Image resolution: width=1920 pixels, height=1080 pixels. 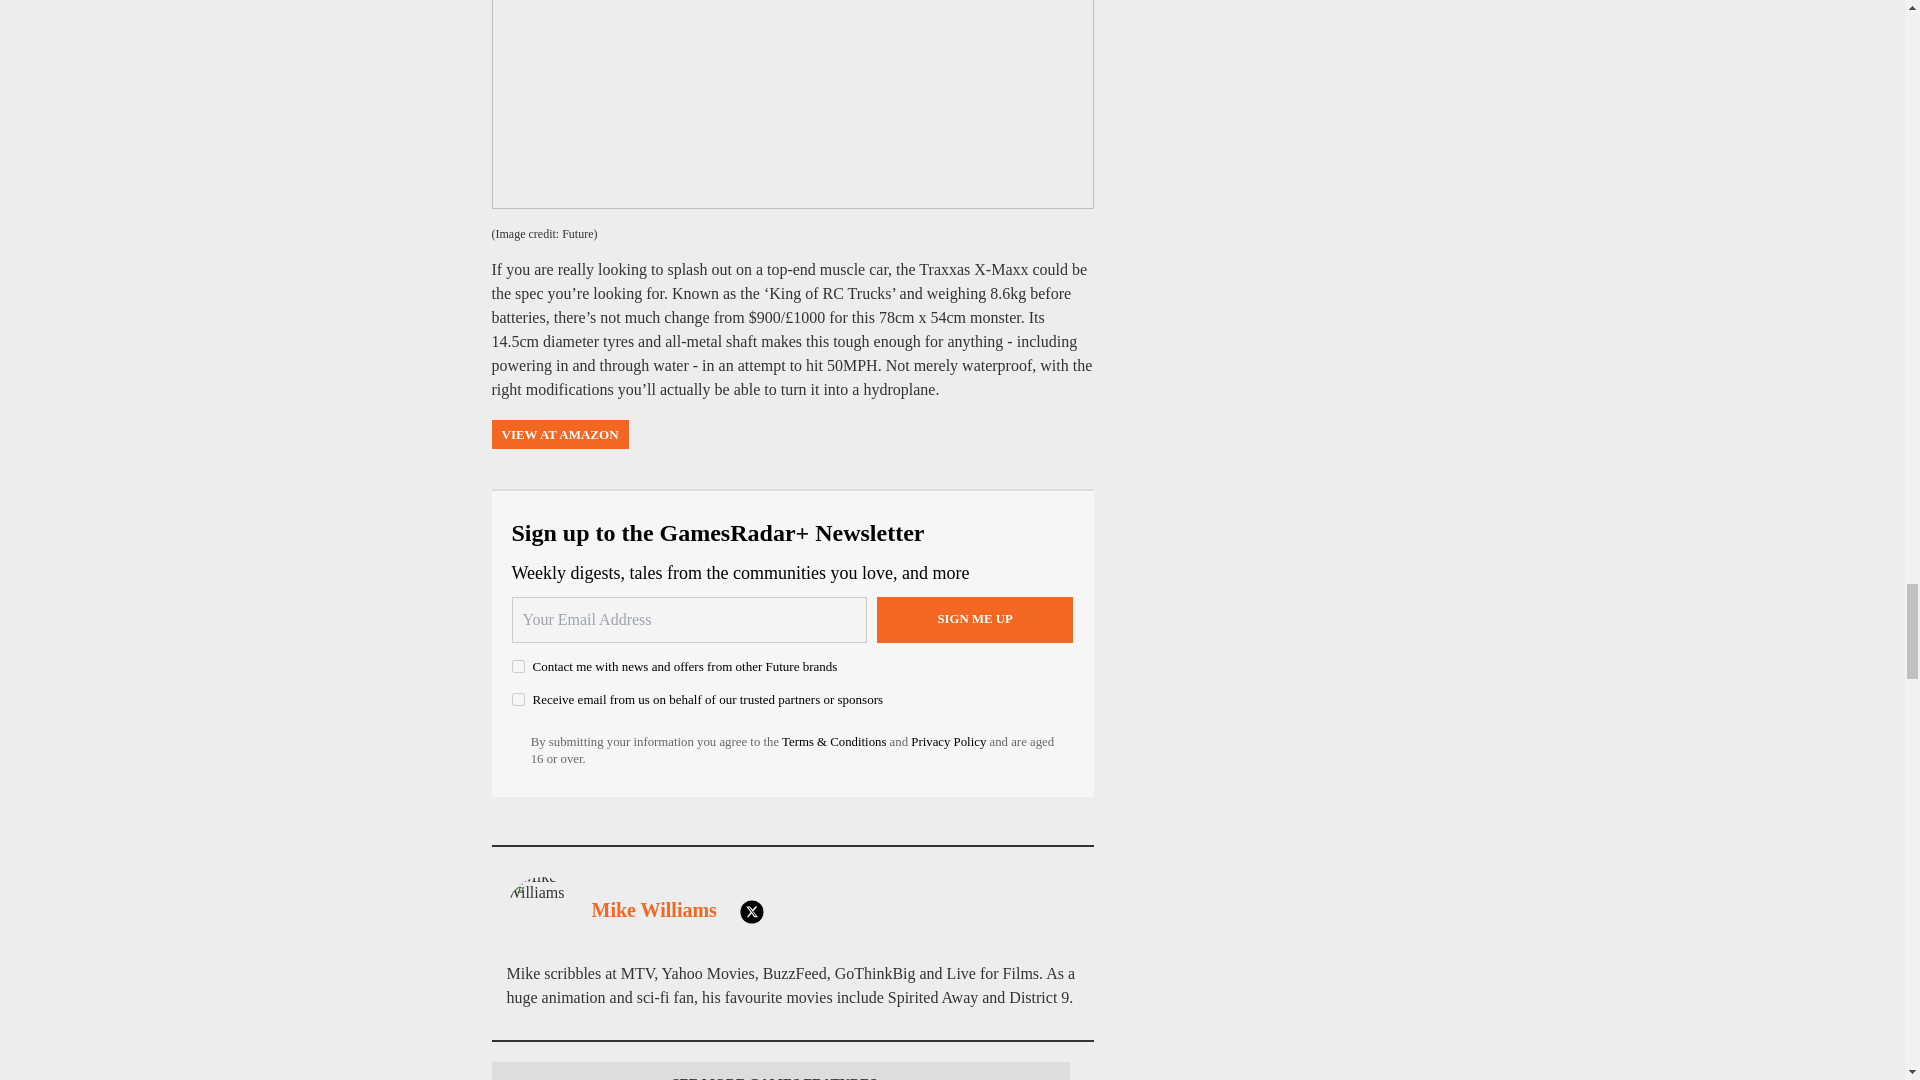 What do you see at coordinates (975, 620) in the screenshot?
I see `Sign me up` at bounding box center [975, 620].